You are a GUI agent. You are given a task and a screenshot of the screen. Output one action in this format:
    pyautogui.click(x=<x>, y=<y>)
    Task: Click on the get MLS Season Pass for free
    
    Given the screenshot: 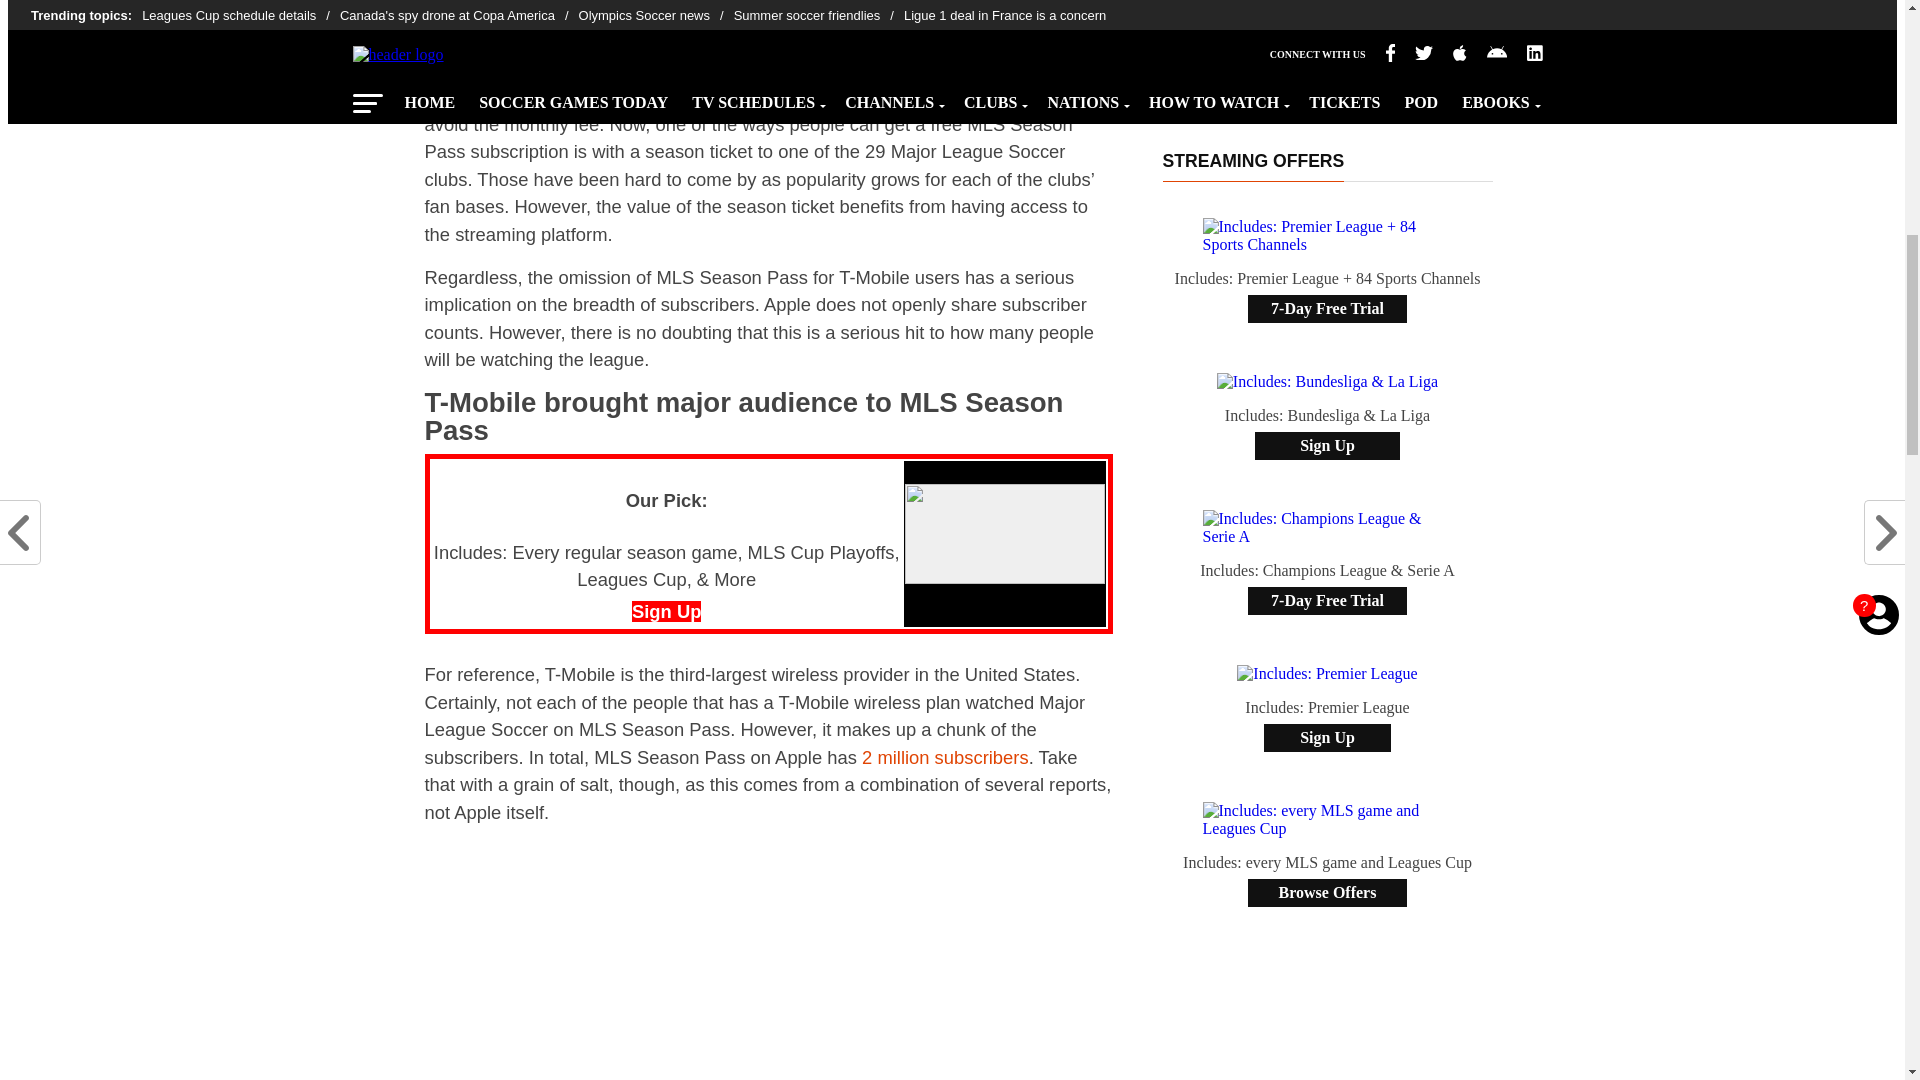 What is the action you would take?
    pyautogui.click(x=859, y=96)
    